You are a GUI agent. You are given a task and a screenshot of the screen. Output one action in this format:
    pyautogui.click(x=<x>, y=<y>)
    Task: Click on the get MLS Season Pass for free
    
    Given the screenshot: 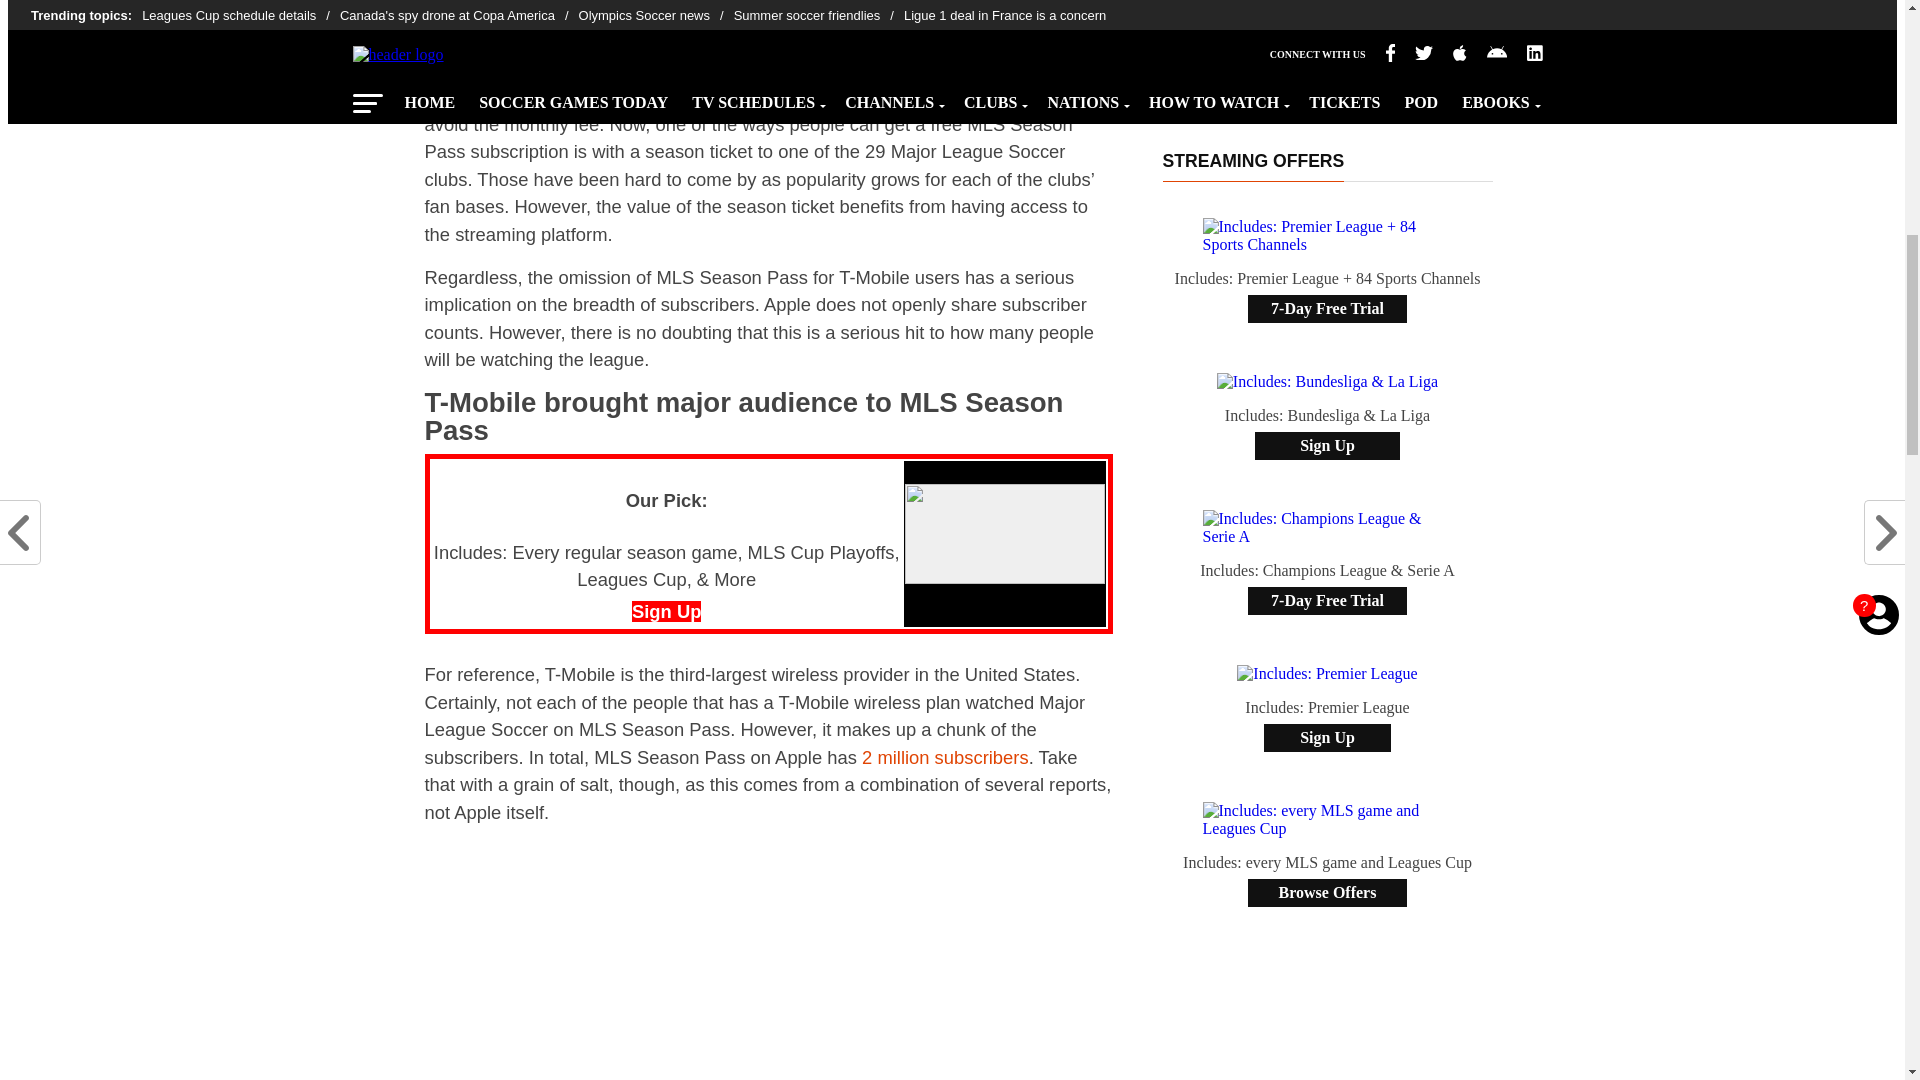 What is the action you would take?
    pyautogui.click(x=859, y=96)
    